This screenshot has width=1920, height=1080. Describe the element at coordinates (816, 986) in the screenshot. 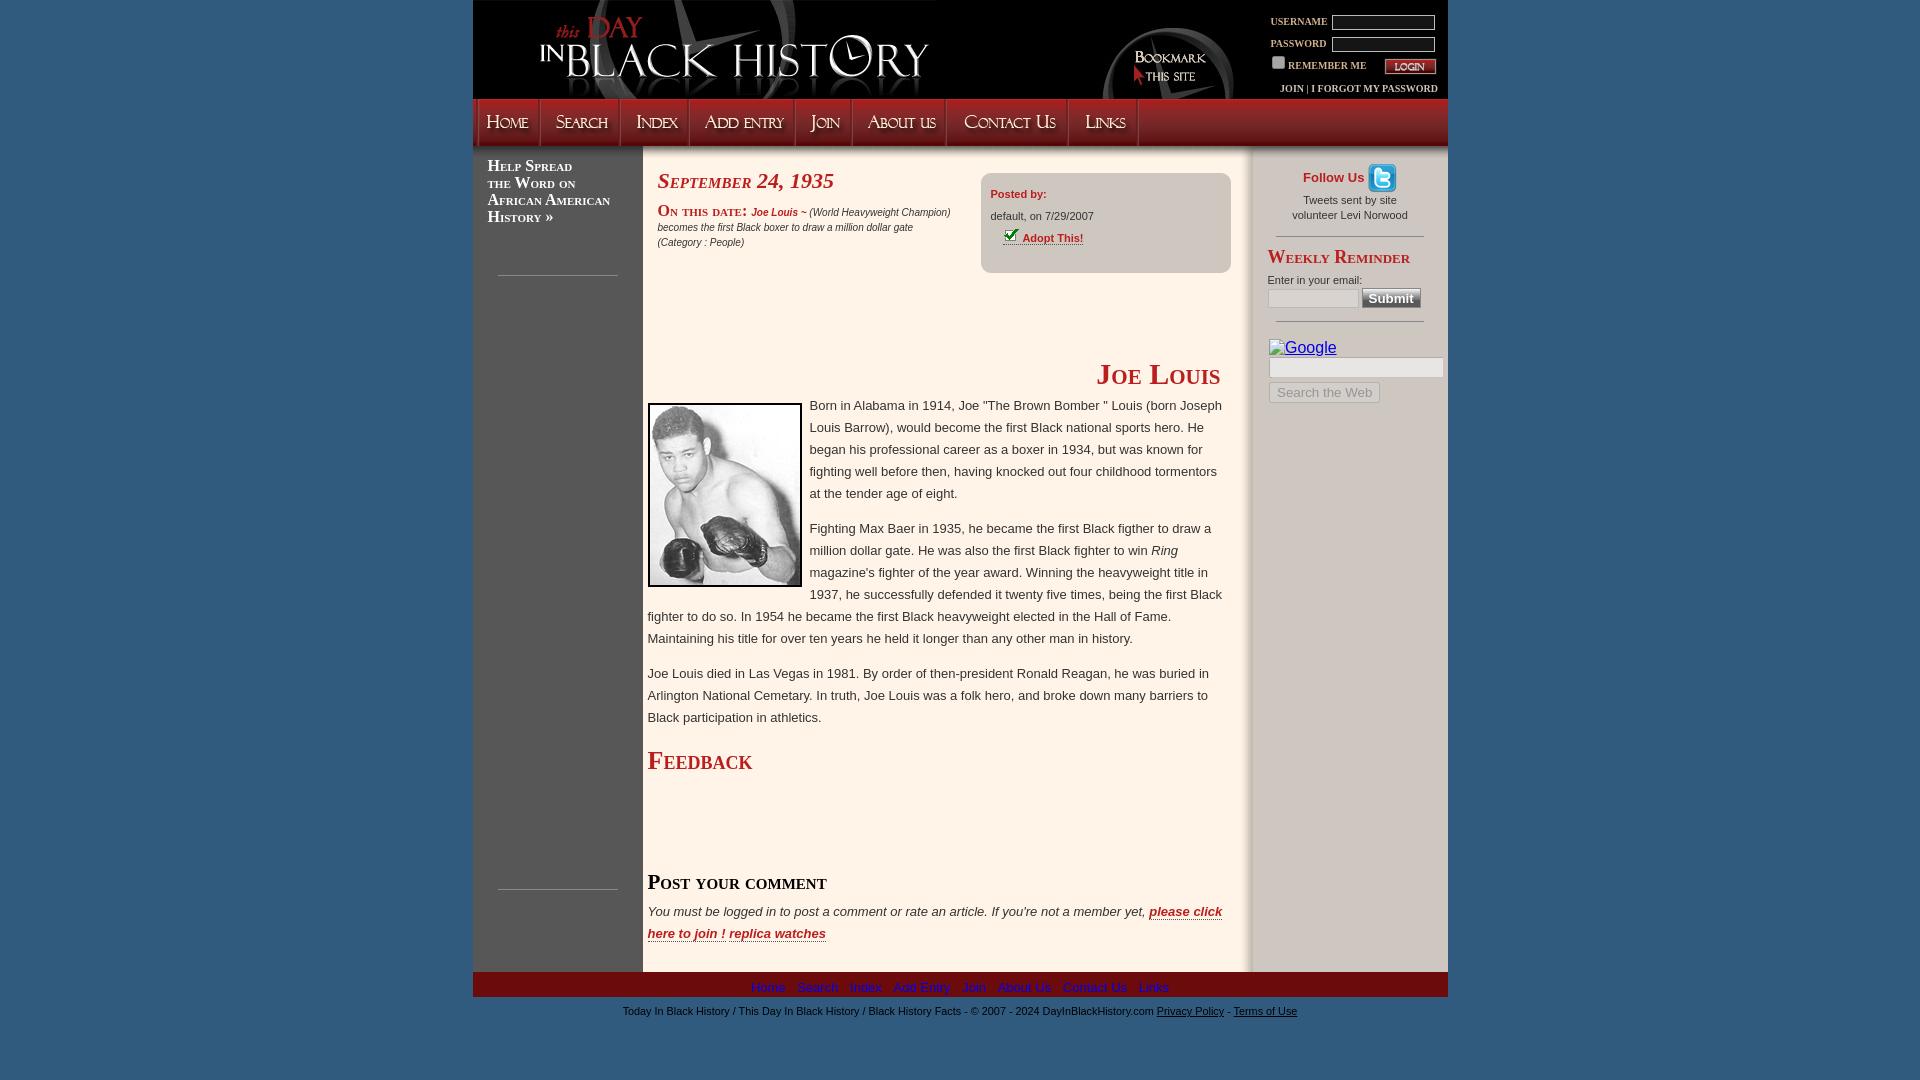

I see `Search` at that location.